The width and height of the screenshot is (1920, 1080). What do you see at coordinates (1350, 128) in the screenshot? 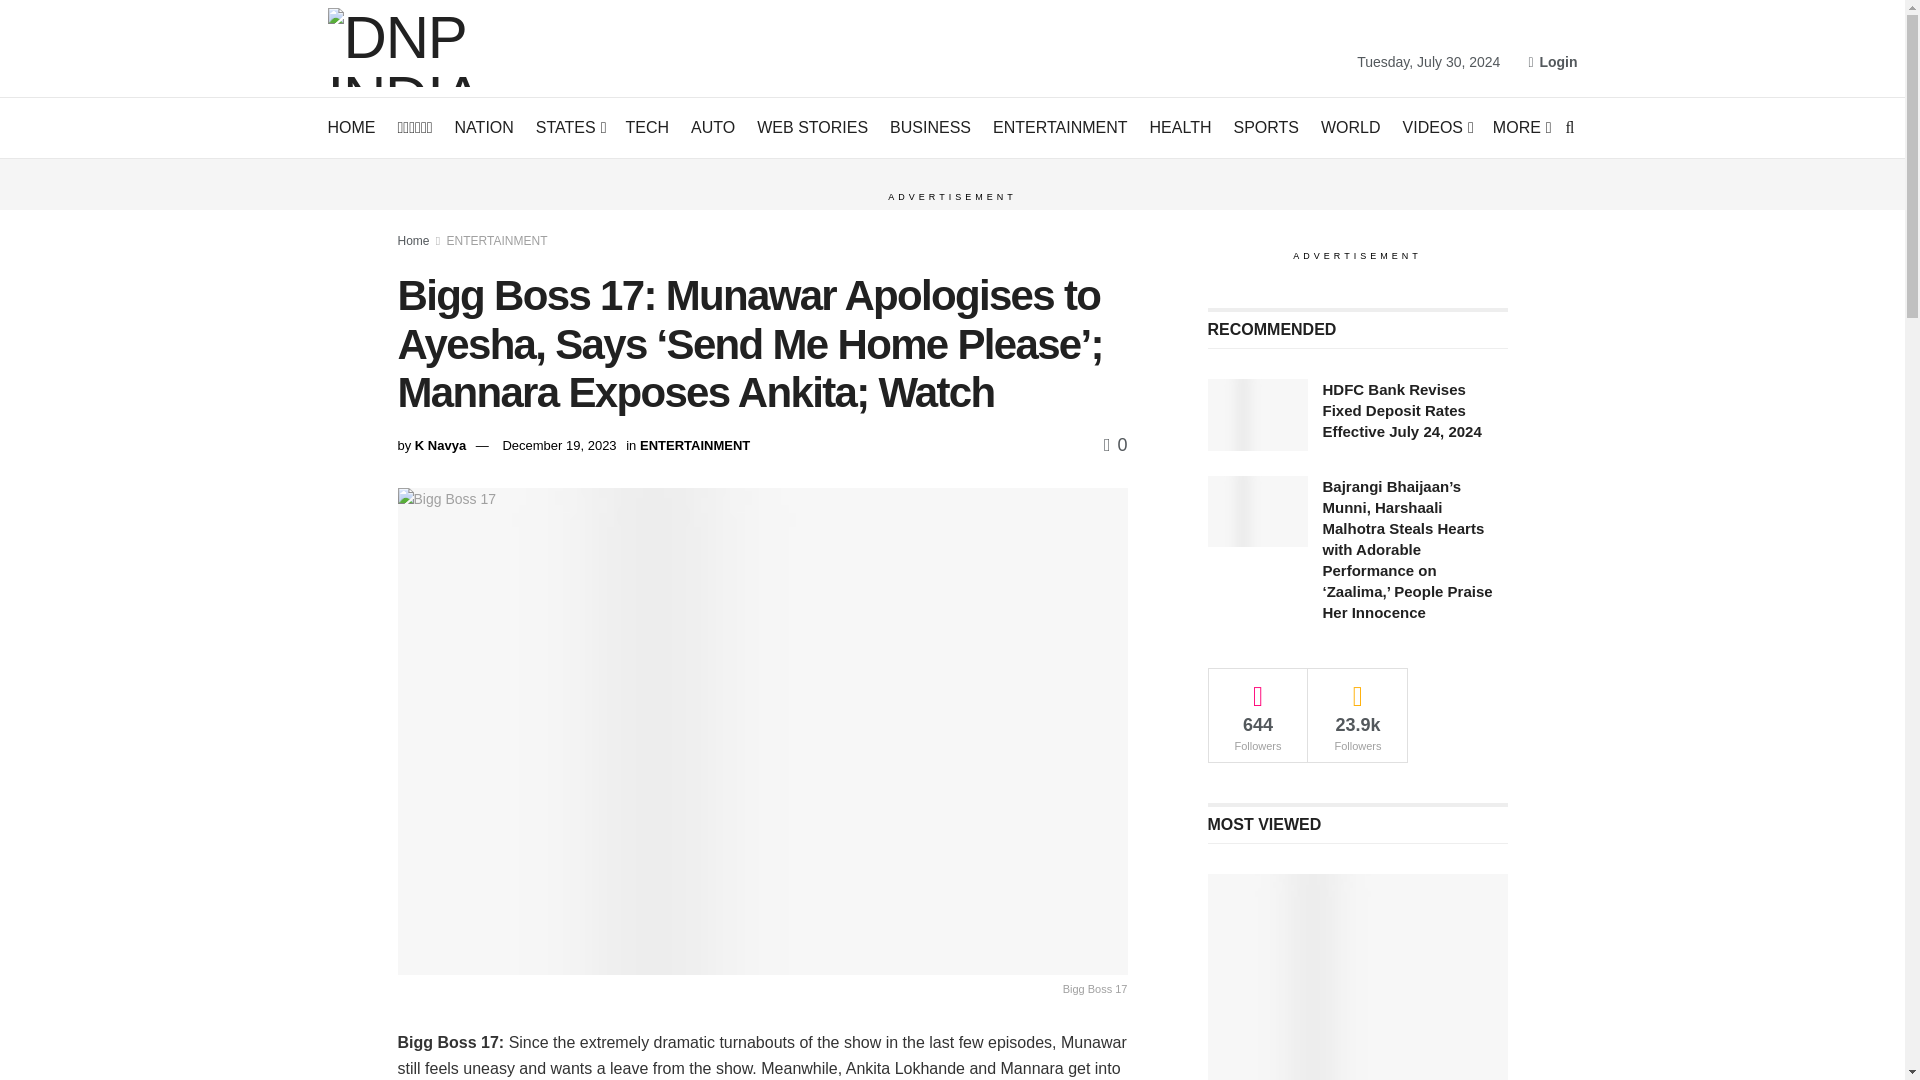
I see `WORLD` at bounding box center [1350, 128].